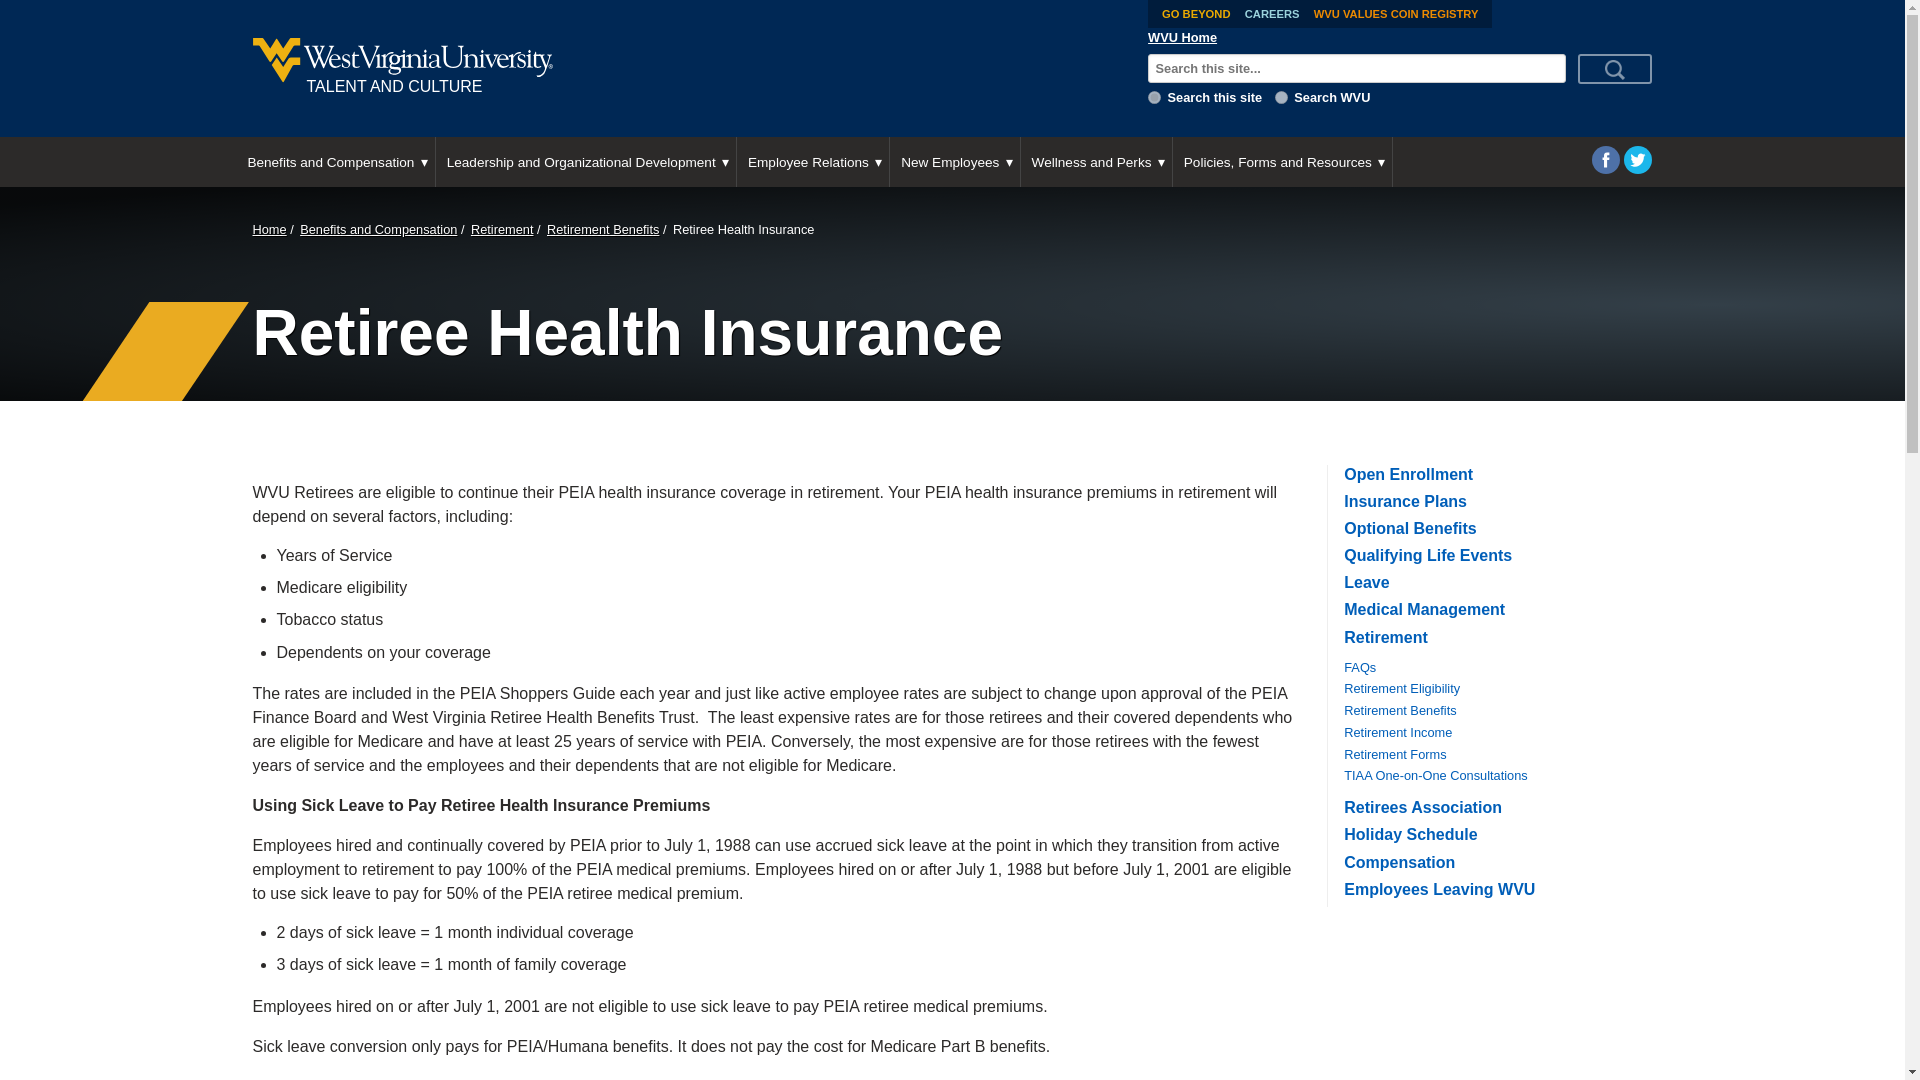  I want to click on wvu.edu, so click(1281, 96).